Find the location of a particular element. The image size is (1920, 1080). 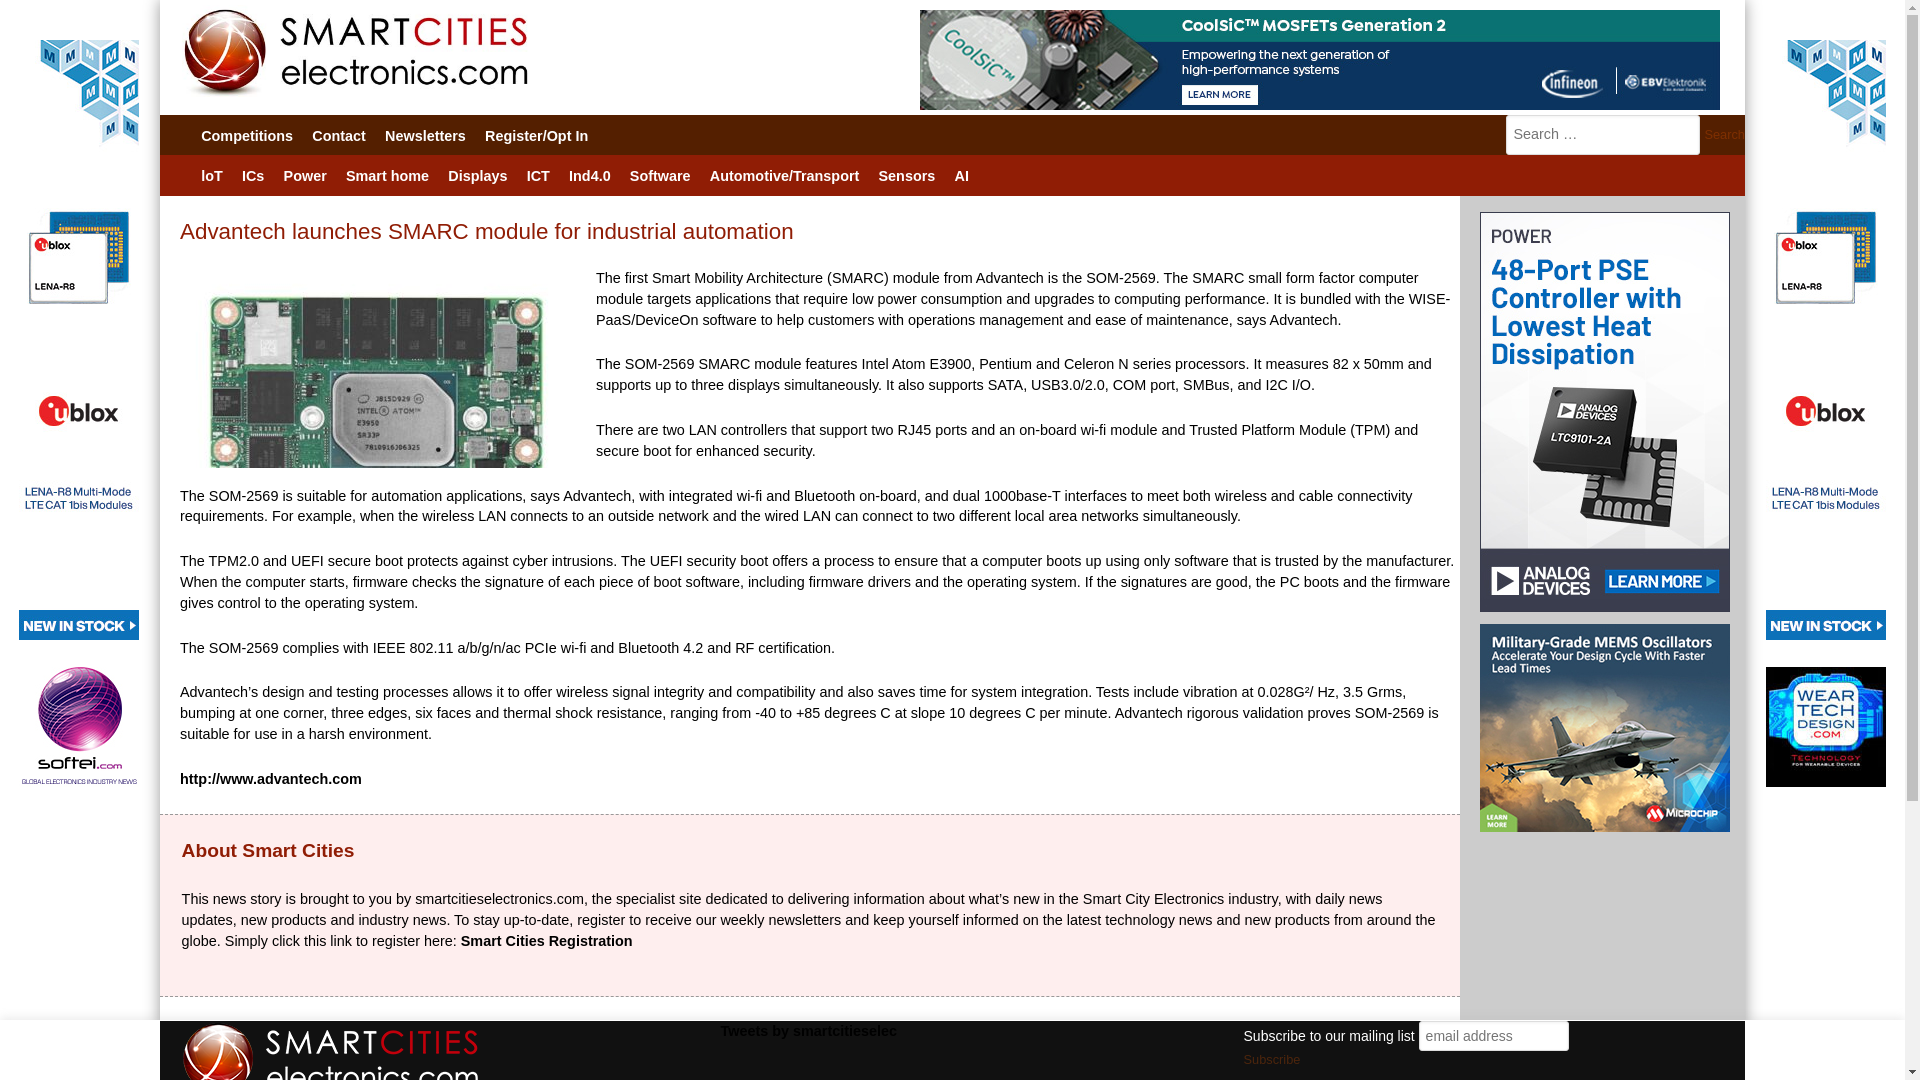

Newsletters is located at coordinates (424, 134).